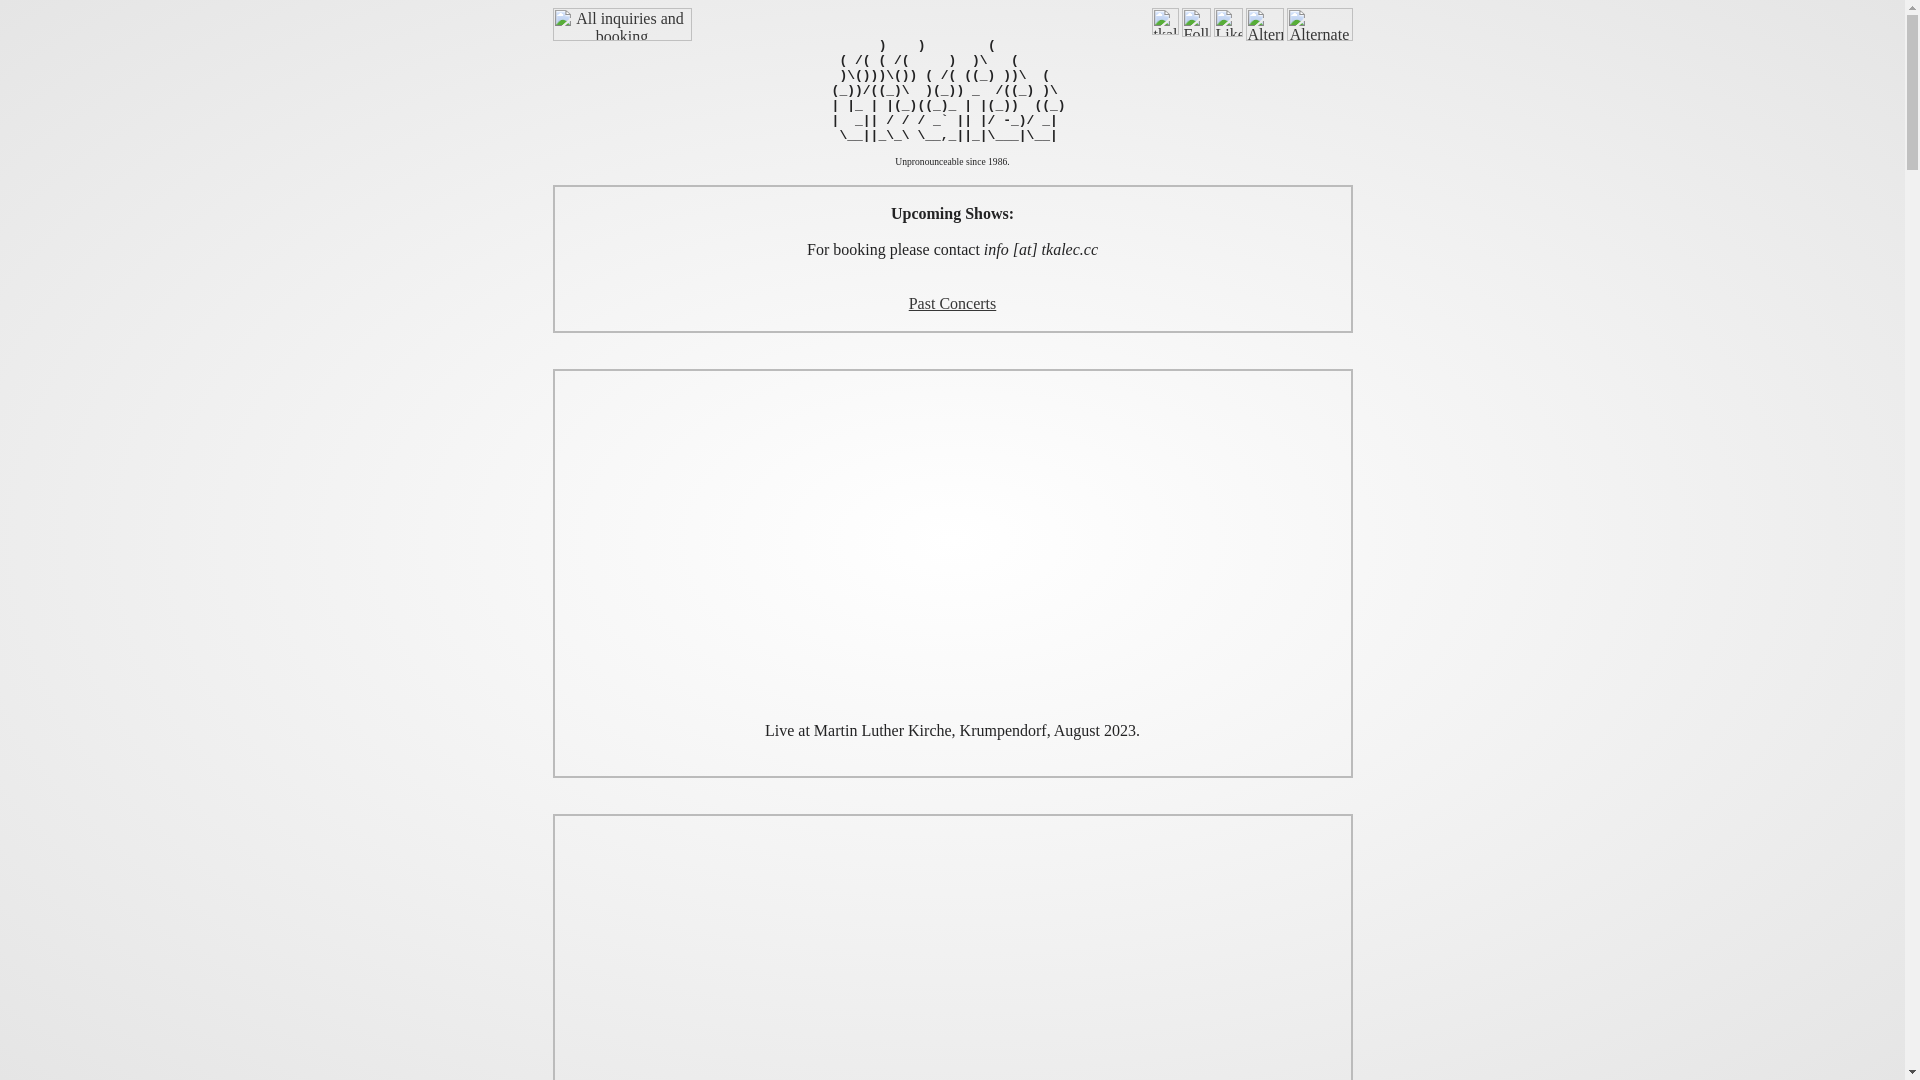 This screenshot has height=1080, width=1920. Describe the element at coordinates (1228, 22) in the screenshot. I see `Socialize!` at that location.